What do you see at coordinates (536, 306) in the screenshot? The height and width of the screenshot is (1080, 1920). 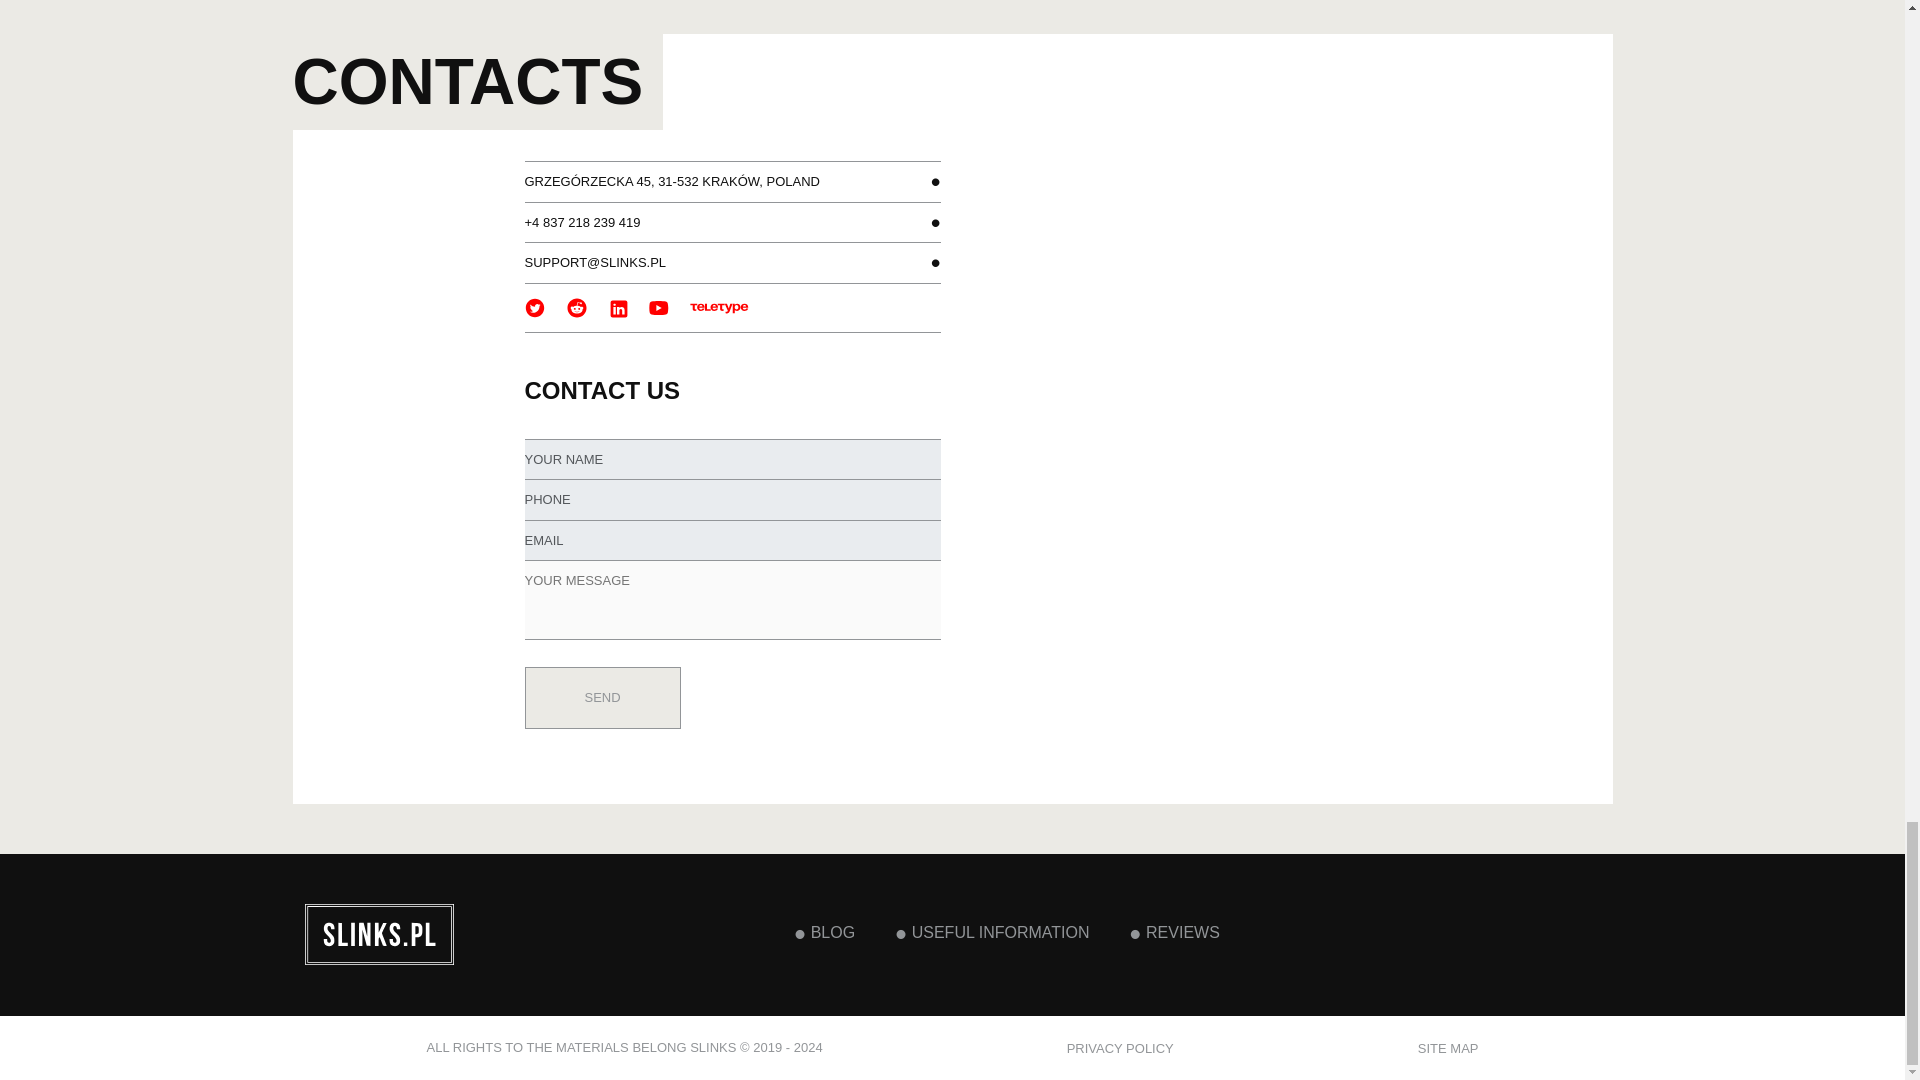 I see `Twitter` at bounding box center [536, 306].